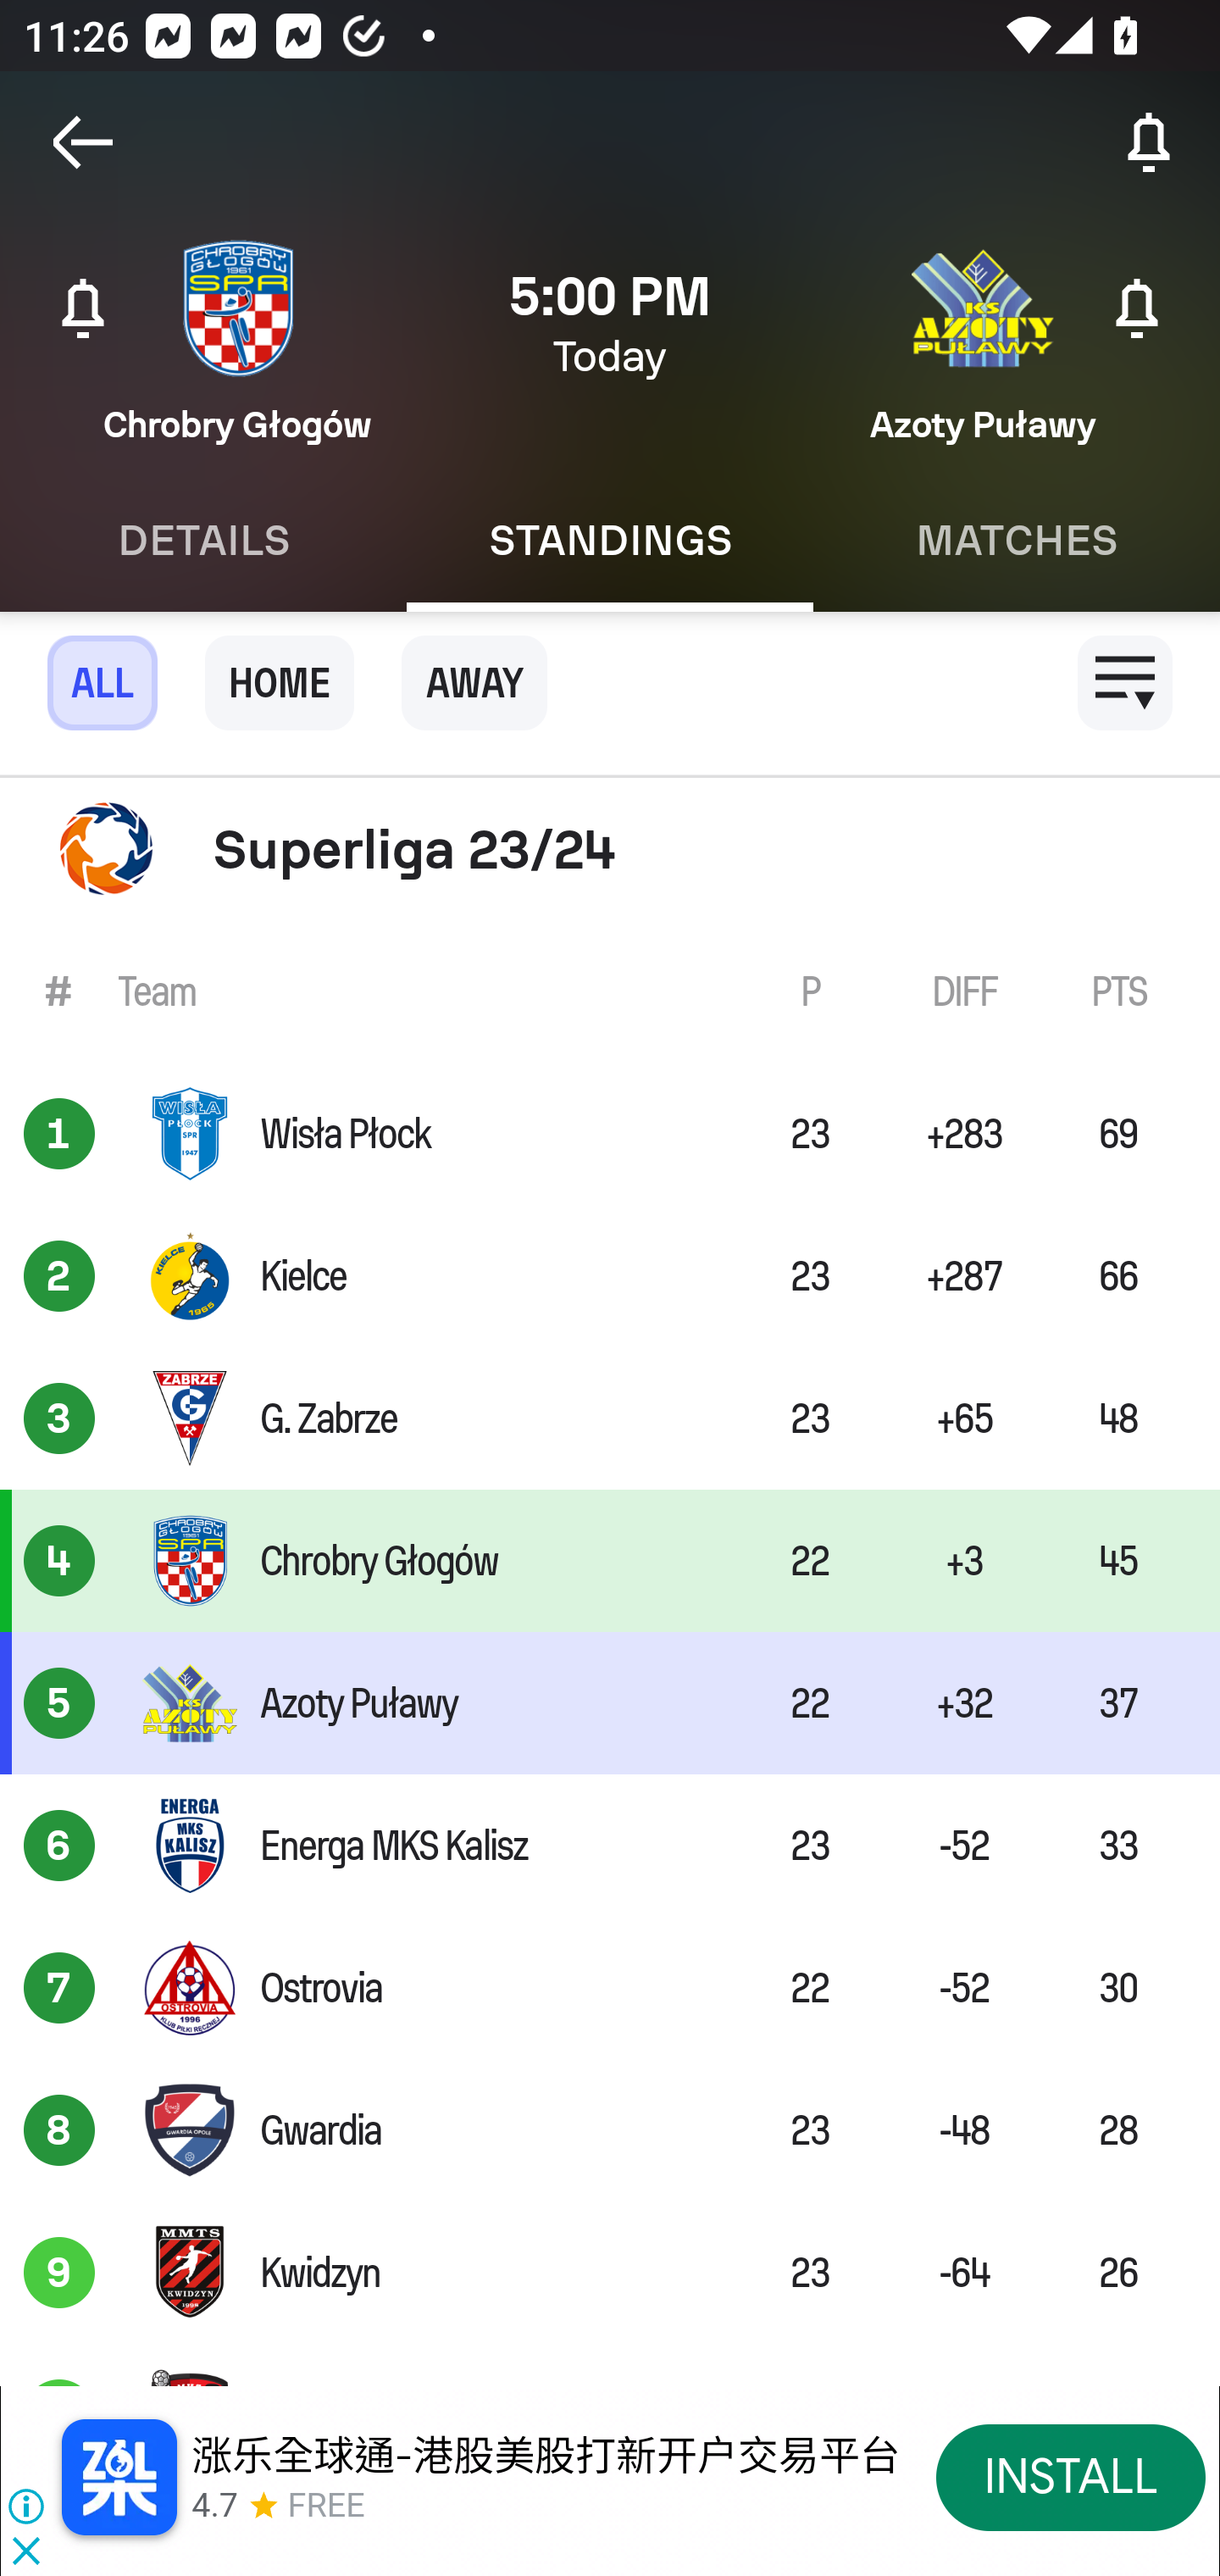  I want to click on Details DETAILS, so click(203, 541).